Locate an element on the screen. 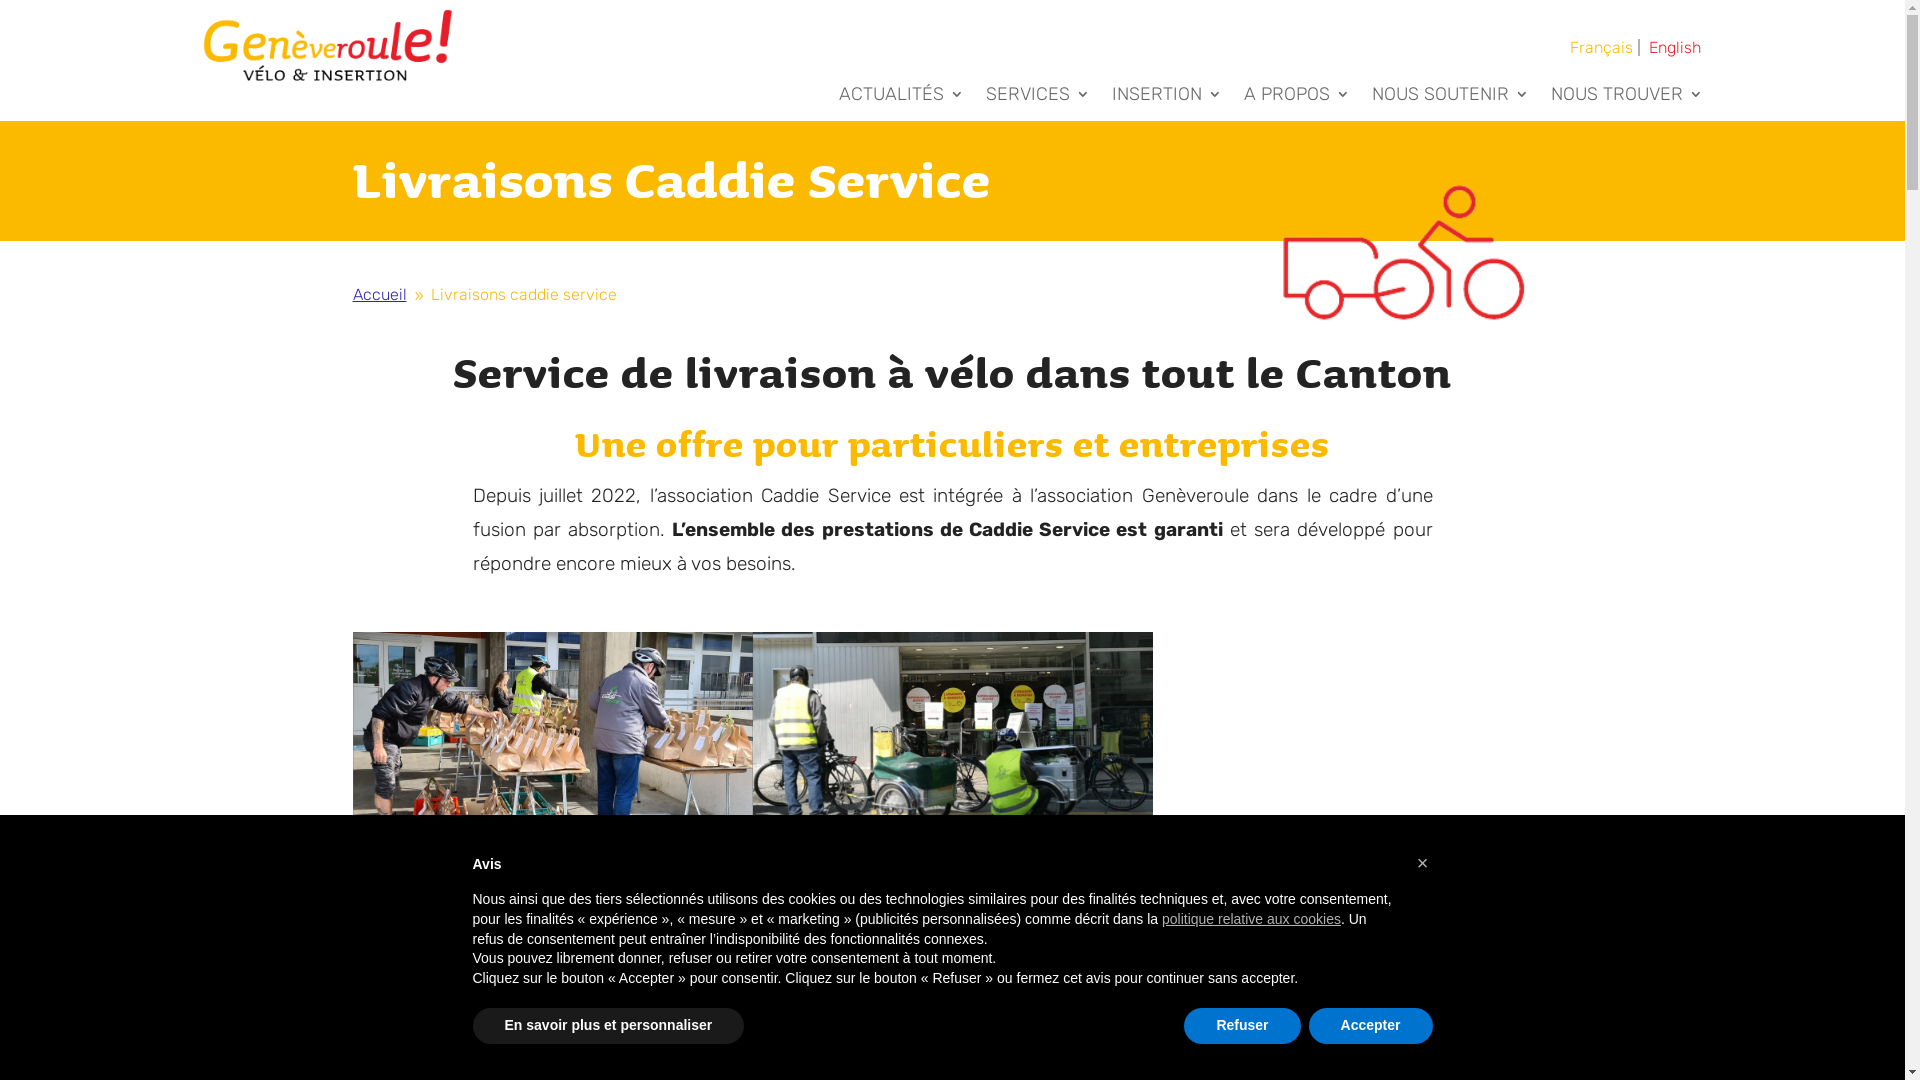 The width and height of the screenshot is (1920, 1080). Accepter is located at coordinates (1371, 1026).